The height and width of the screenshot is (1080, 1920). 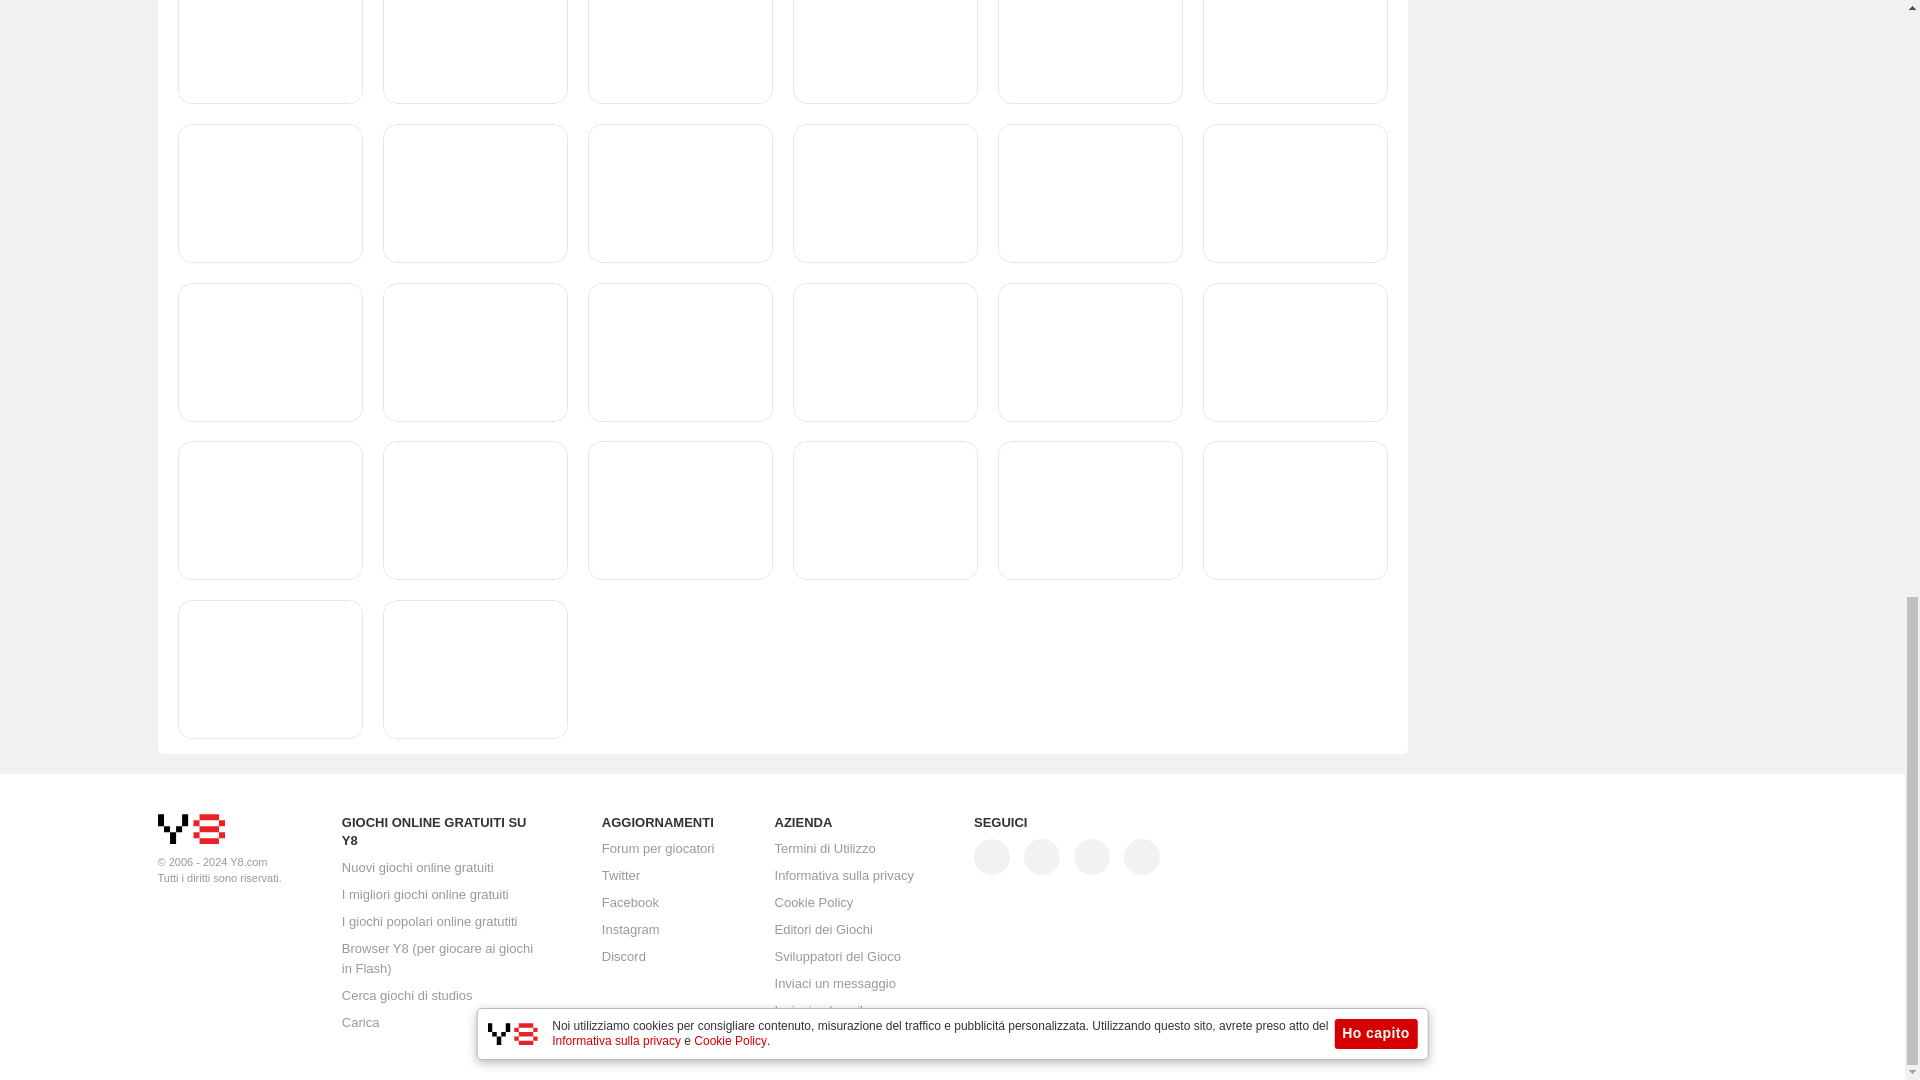 What do you see at coordinates (825, 849) in the screenshot?
I see `Termini di Utilizzo` at bounding box center [825, 849].